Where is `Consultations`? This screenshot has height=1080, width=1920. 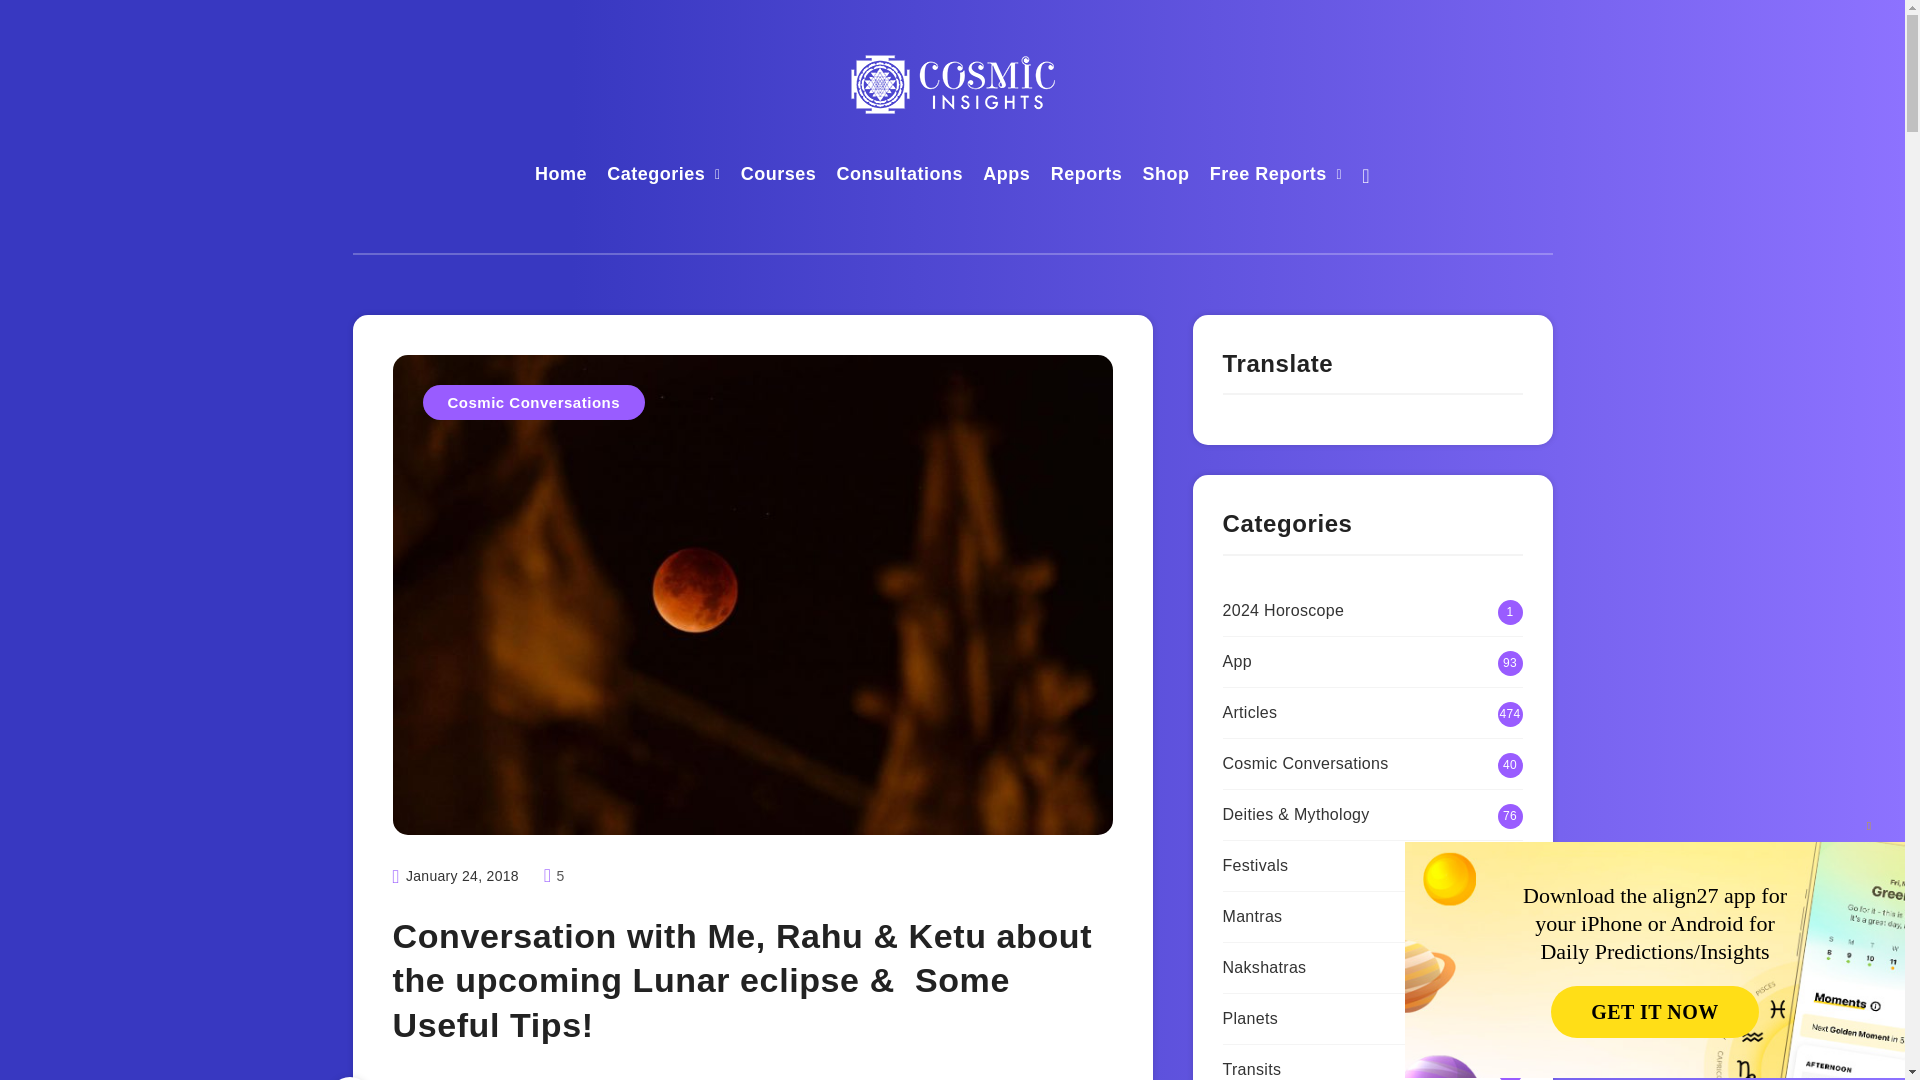
Consultations is located at coordinates (900, 176).